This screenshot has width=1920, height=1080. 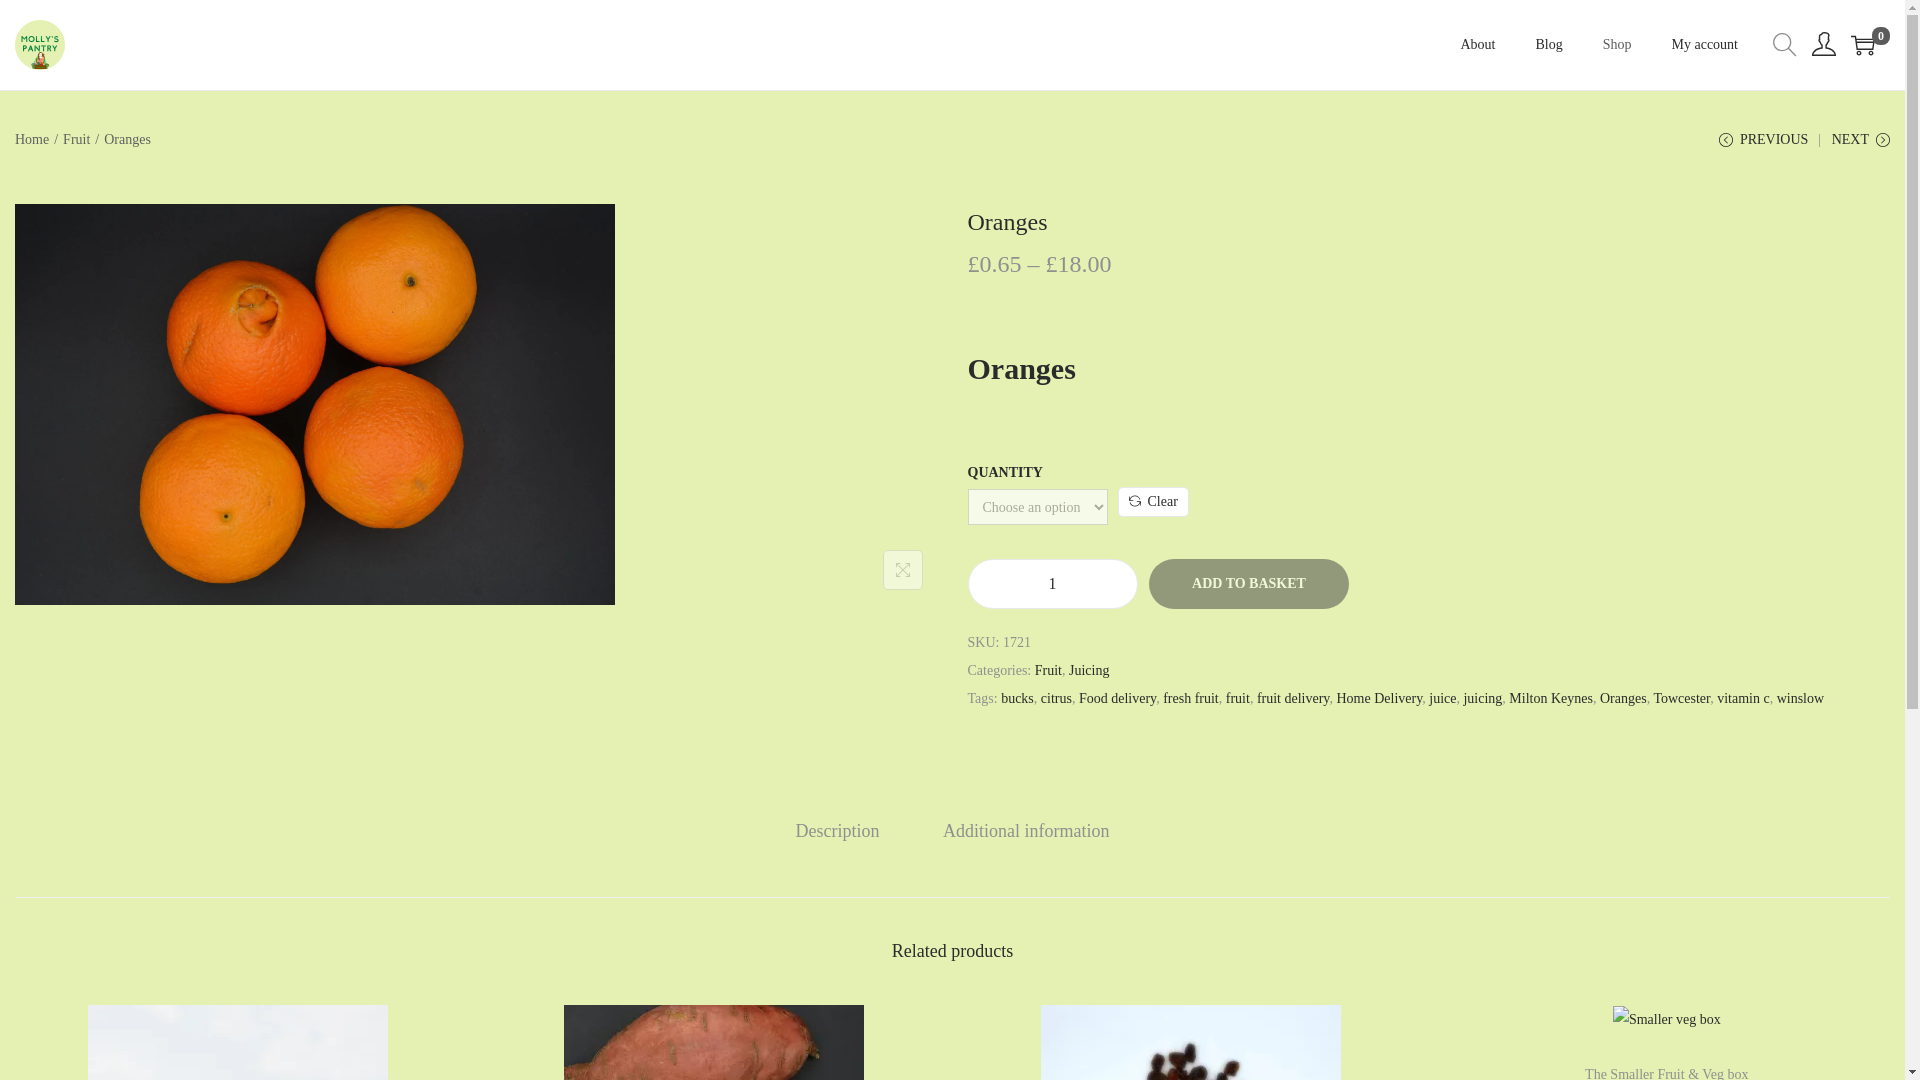 What do you see at coordinates (1117, 698) in the screenshot?
I see `Food delivery` at bounding box center [1117, 698].